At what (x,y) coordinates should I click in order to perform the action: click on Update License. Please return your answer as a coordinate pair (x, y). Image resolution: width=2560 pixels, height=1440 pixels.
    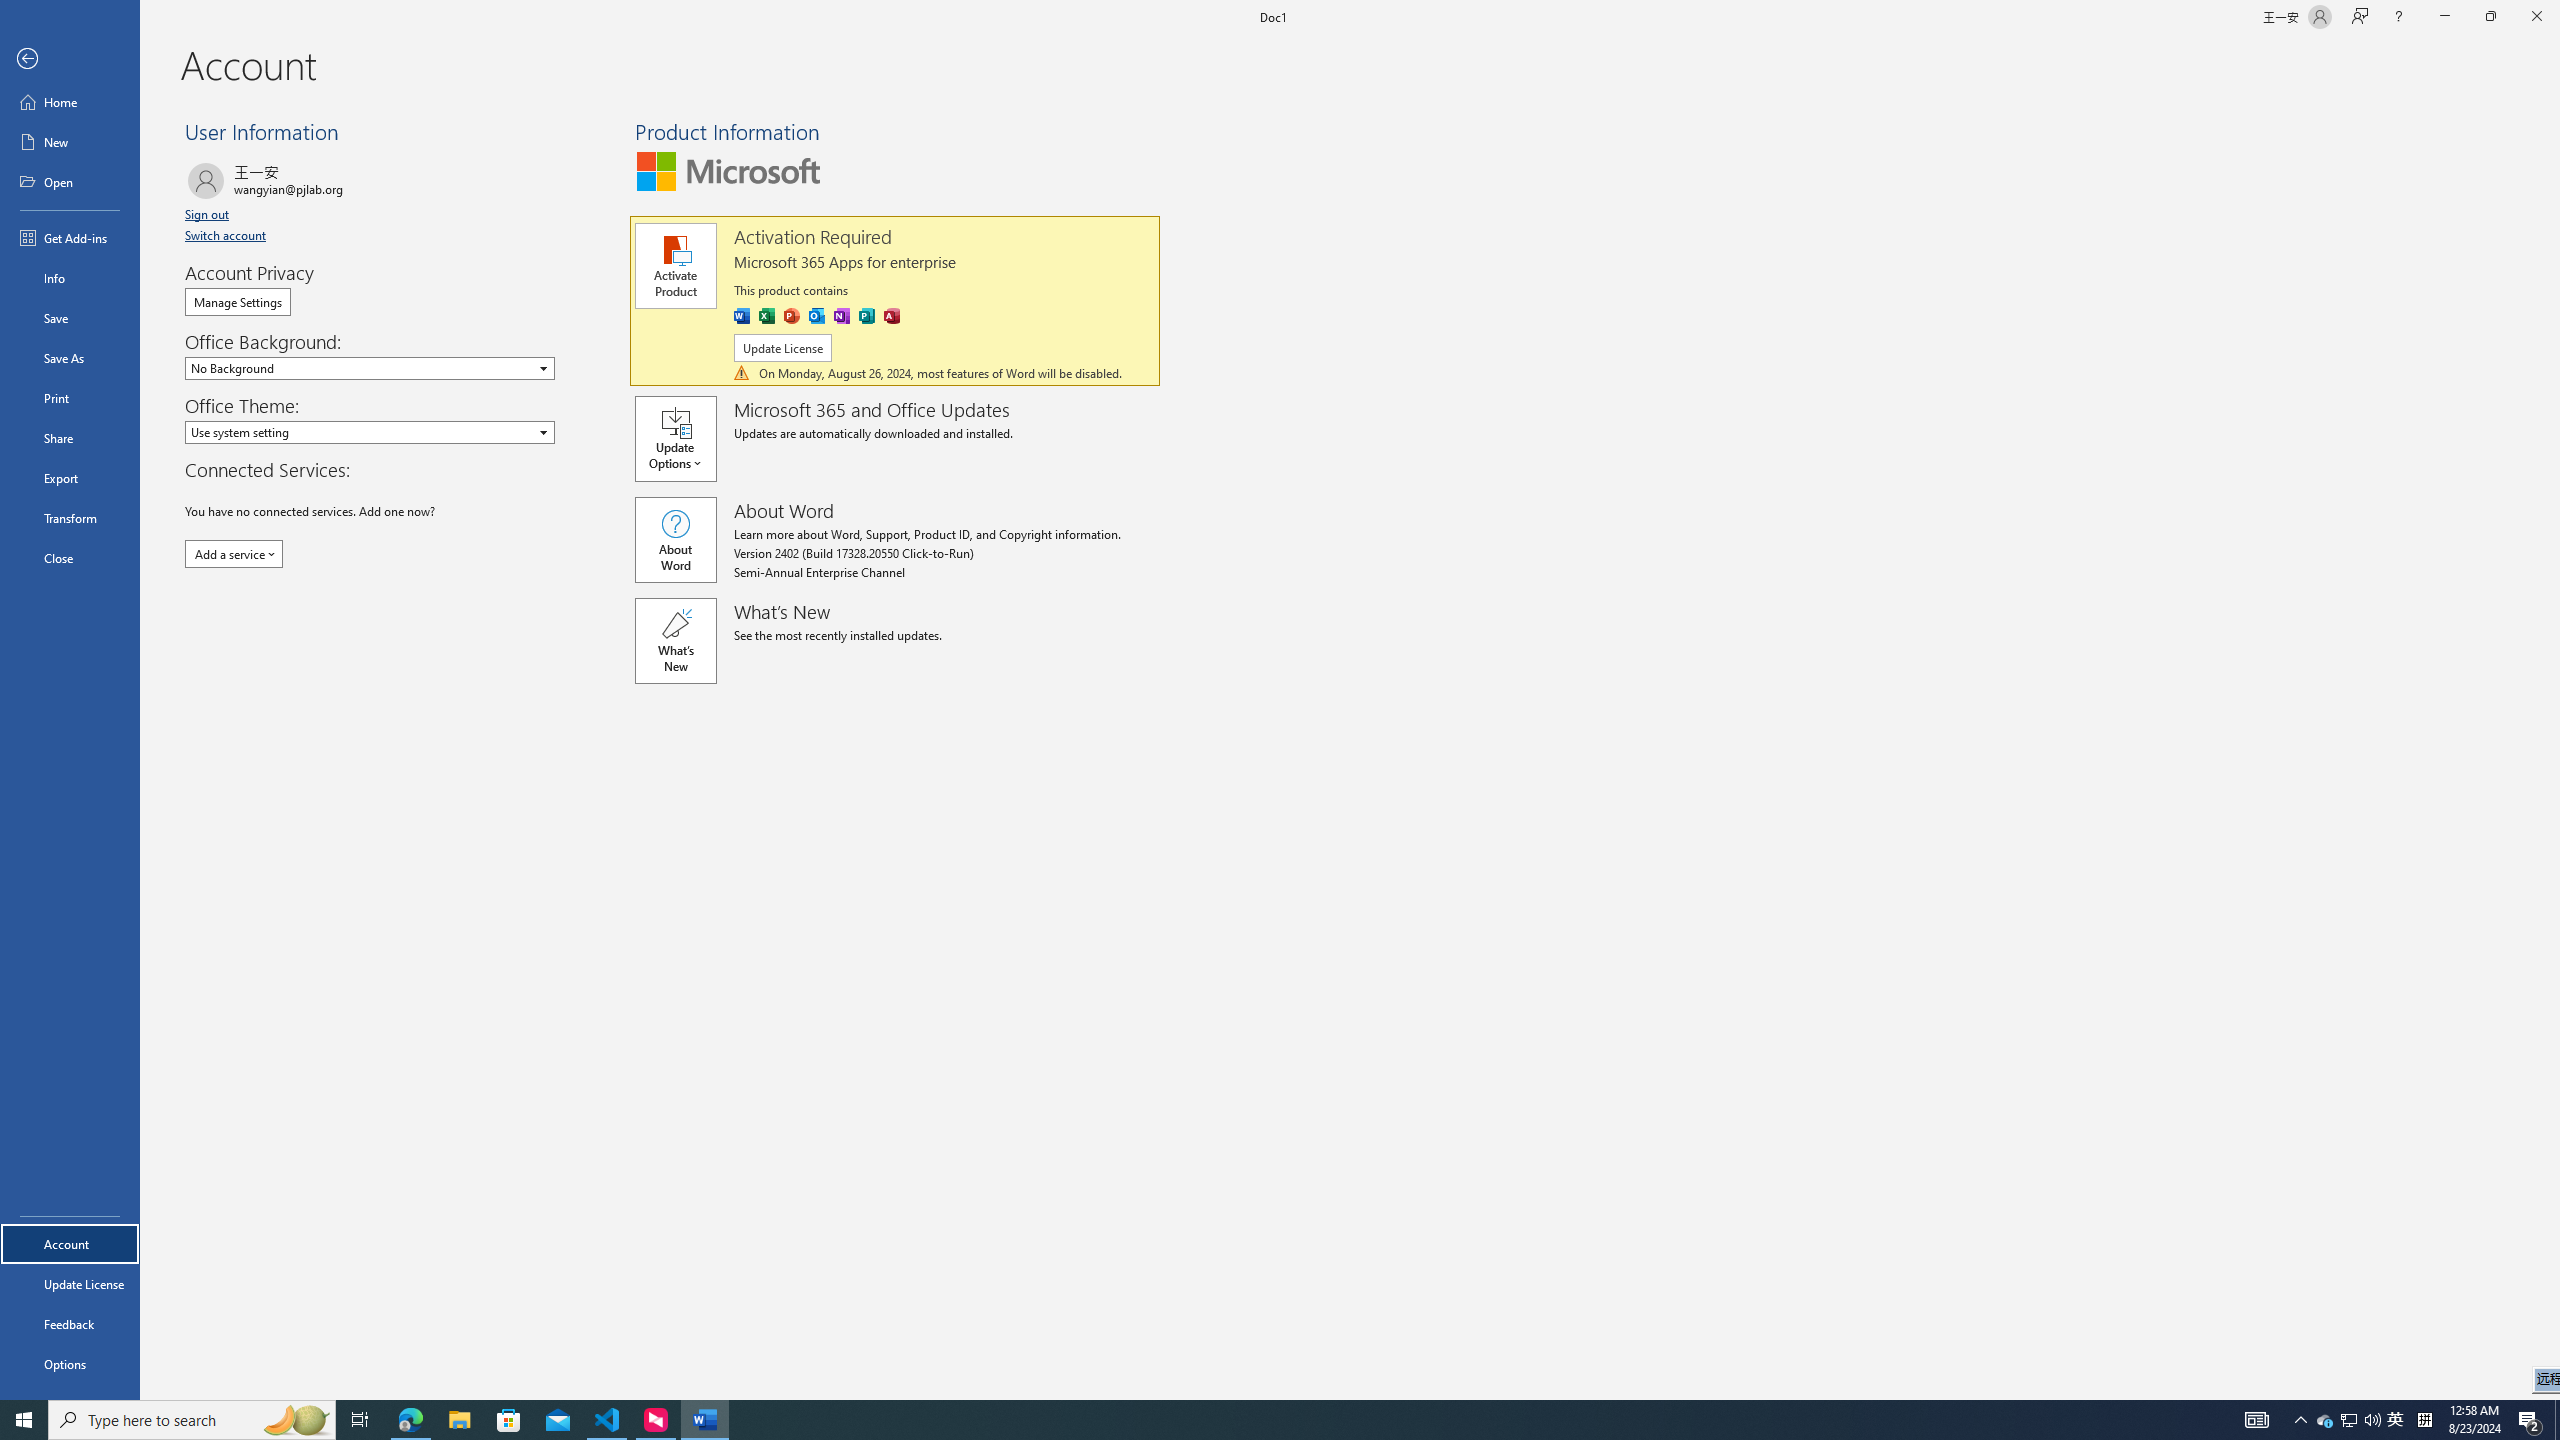
    Looking at the image, I should click on (783, 348).